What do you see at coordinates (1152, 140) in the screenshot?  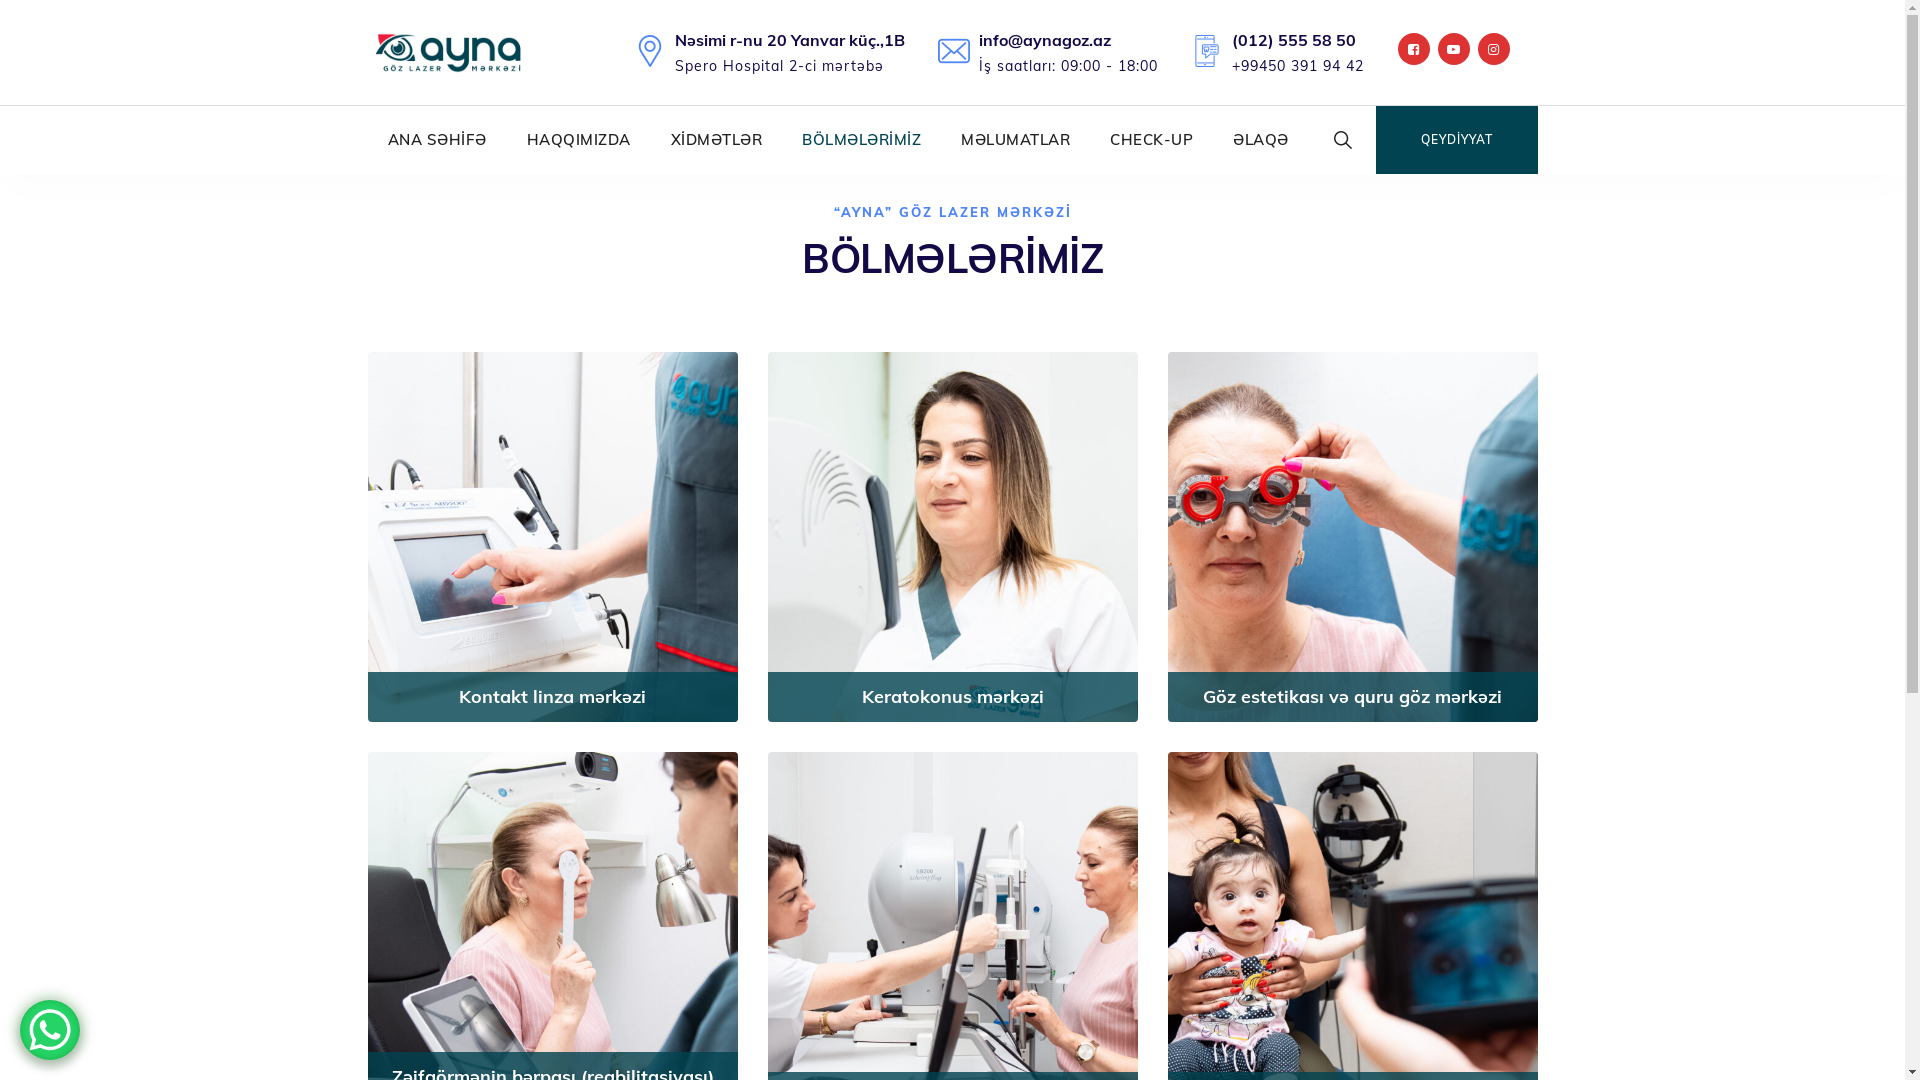 I see `CHECK-UP` at bounding box center [1152, 140].